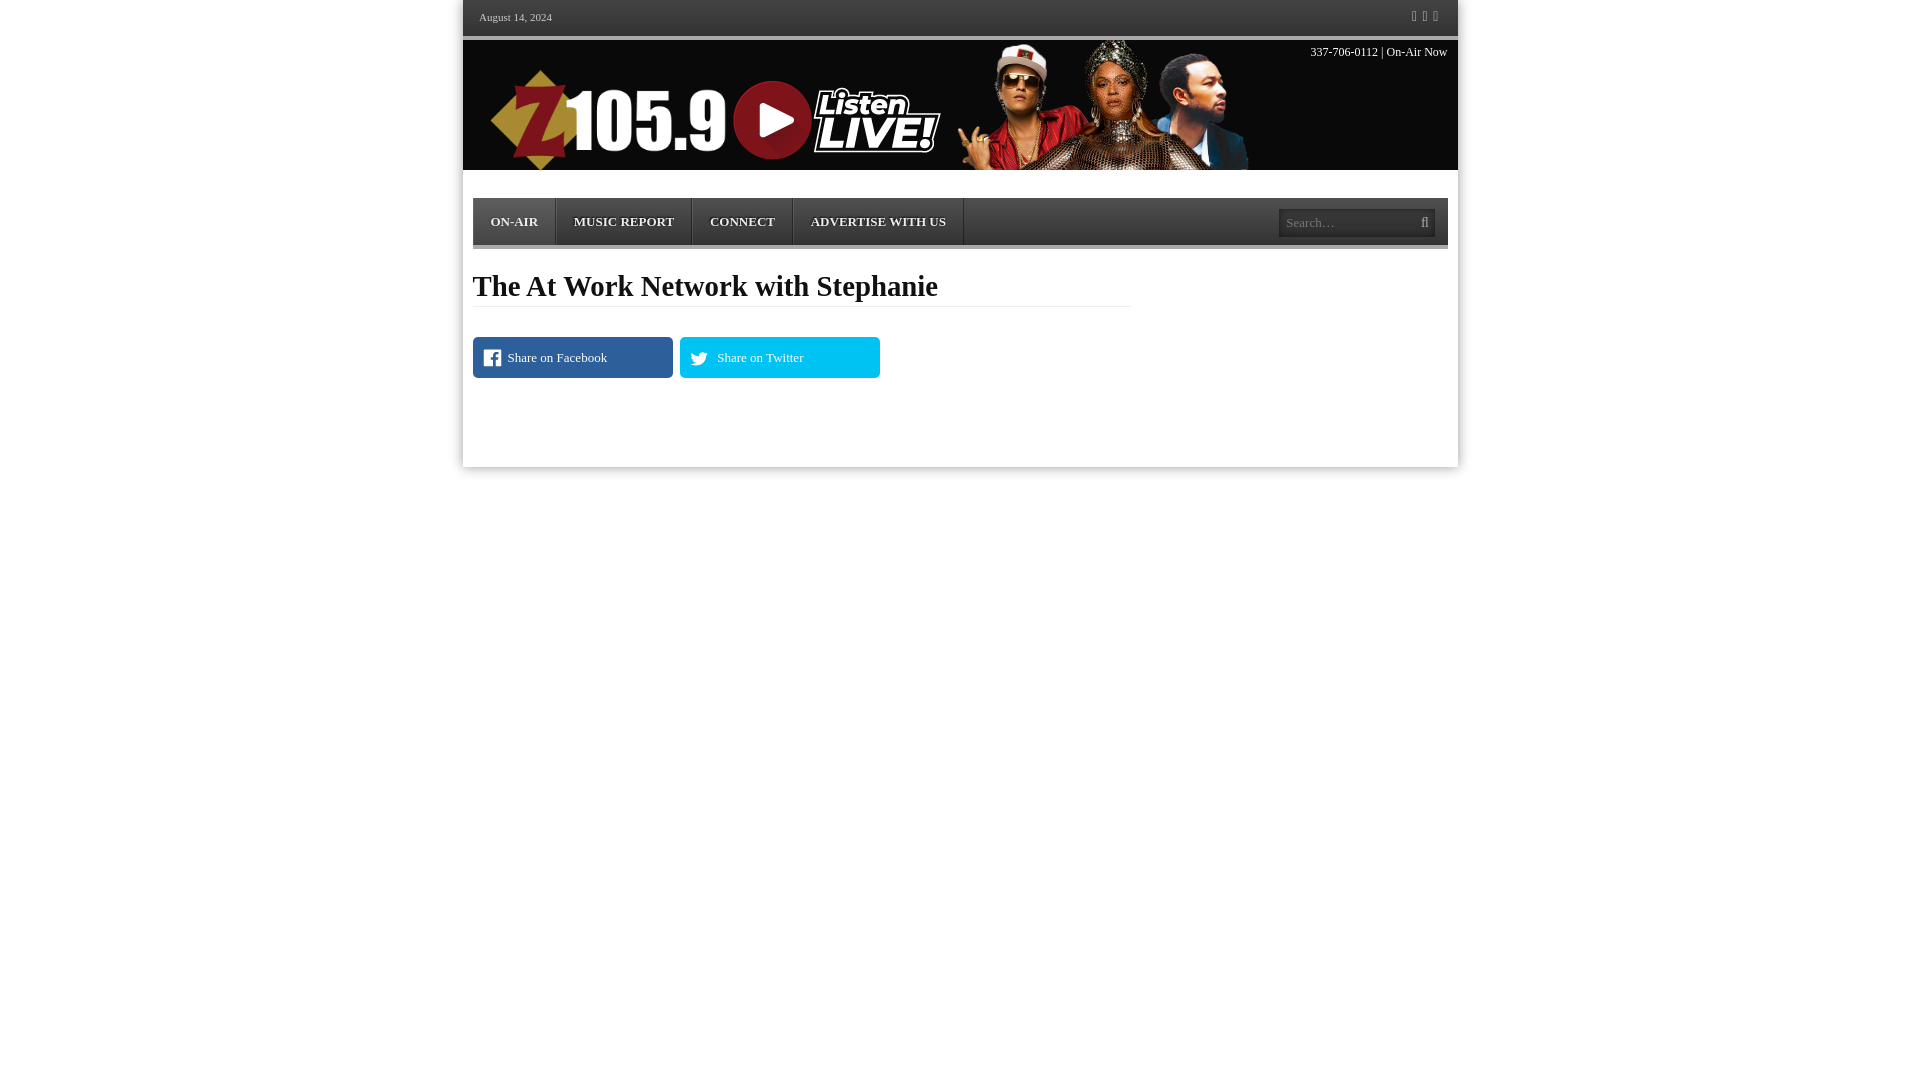  I want to click on Share on Twitter, so click(779, 357).